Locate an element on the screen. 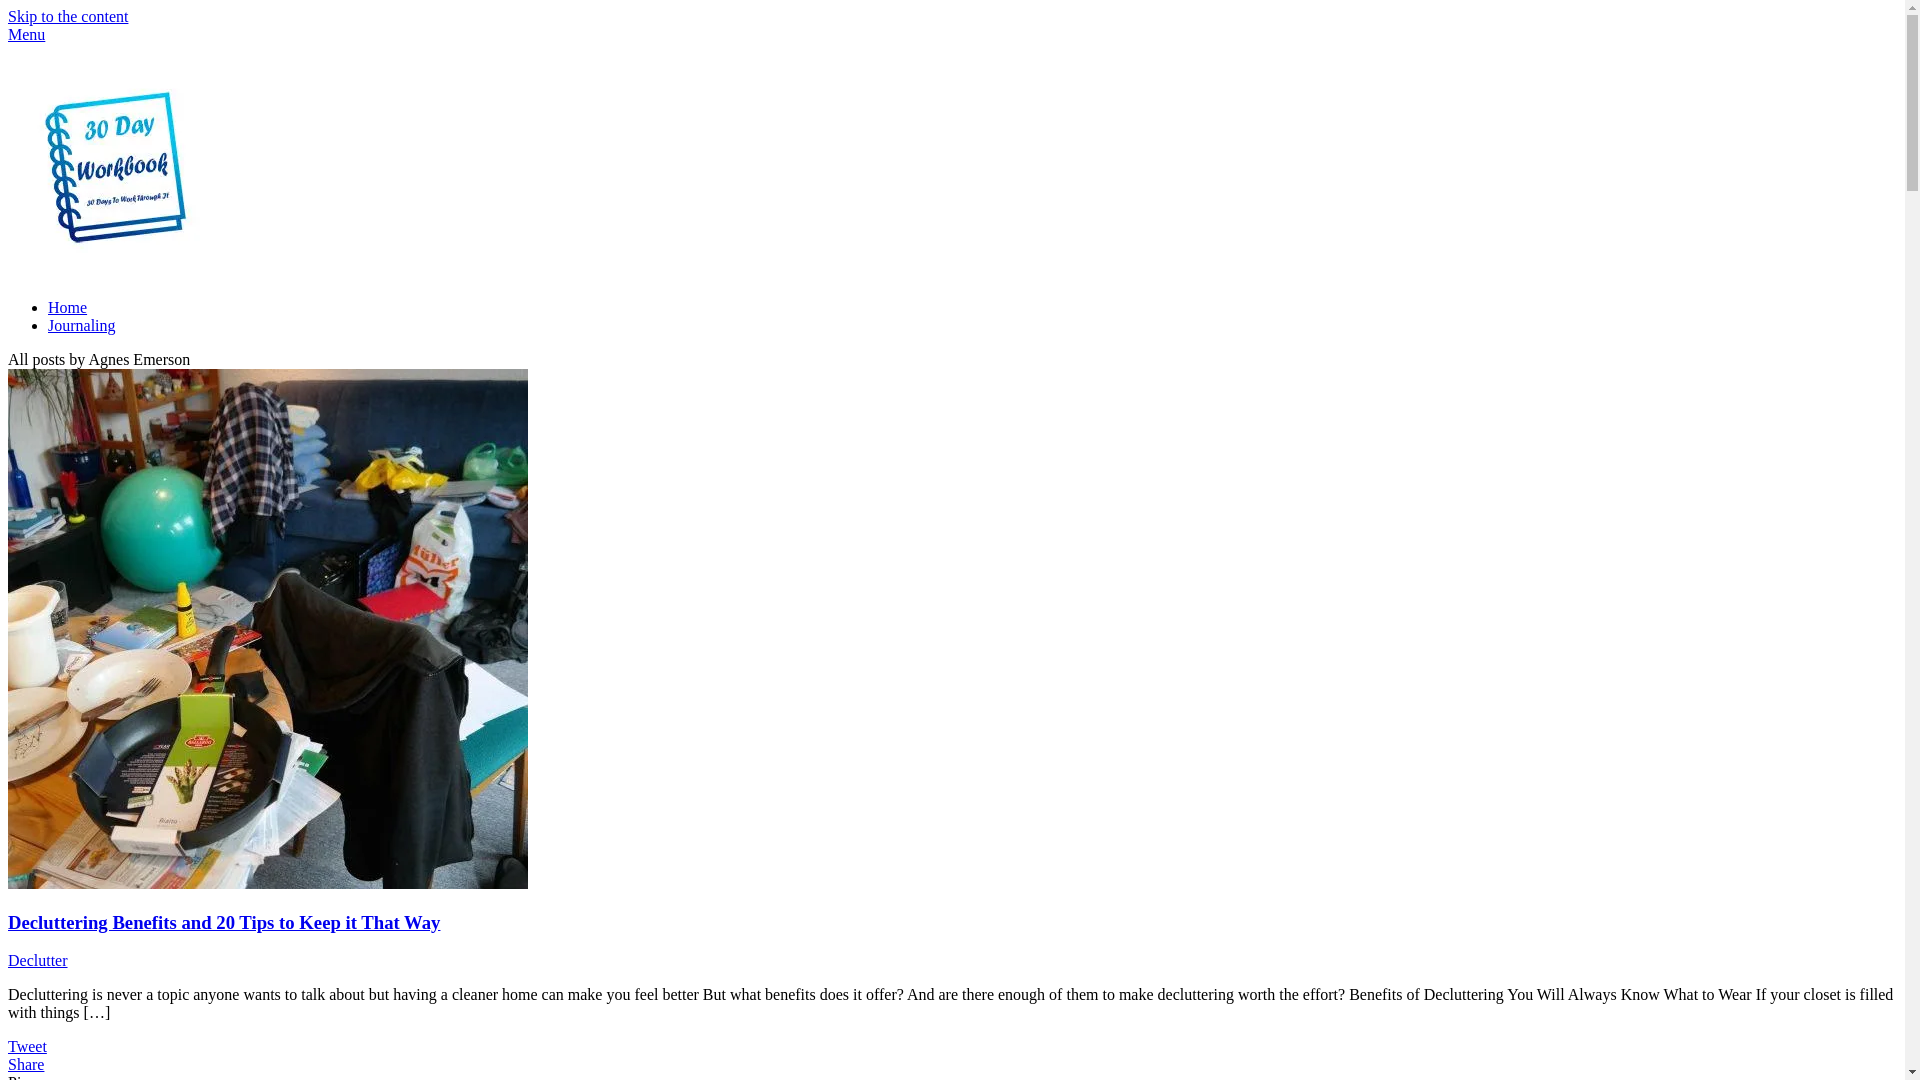  Declutter is located at coordinates (38, 960).